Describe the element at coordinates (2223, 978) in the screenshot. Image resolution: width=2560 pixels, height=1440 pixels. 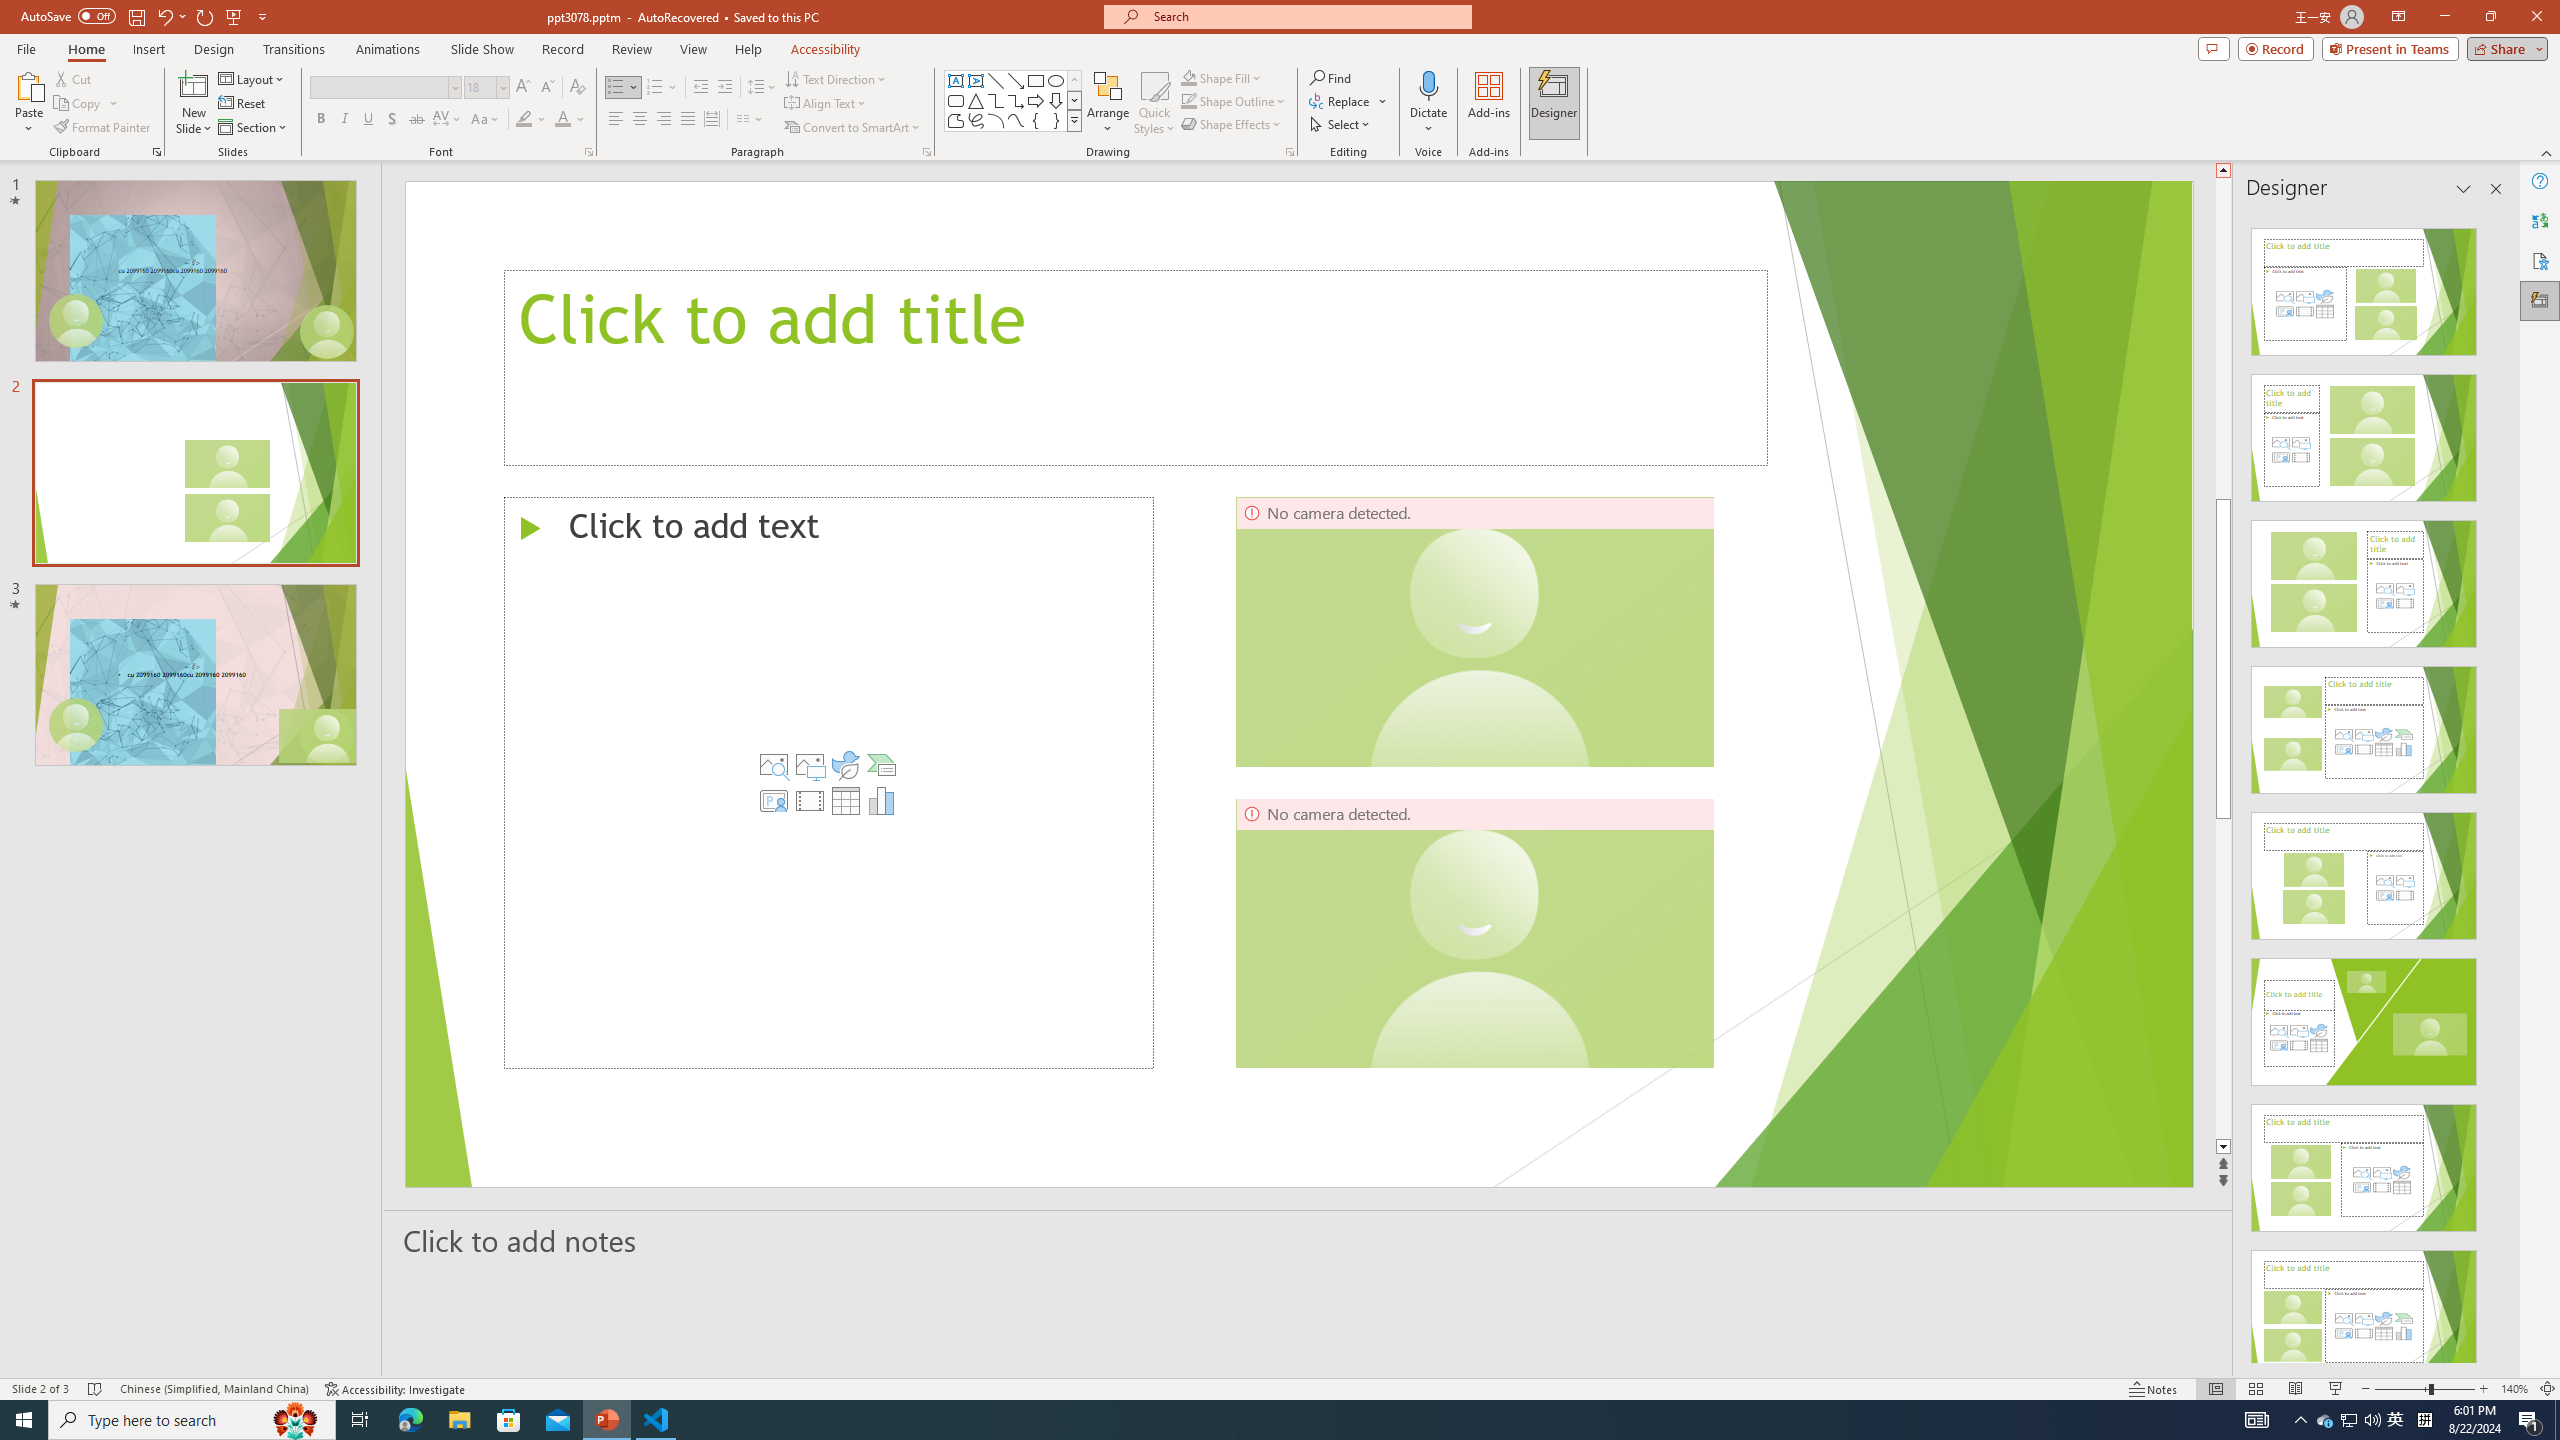
I see `Page down` at that location.